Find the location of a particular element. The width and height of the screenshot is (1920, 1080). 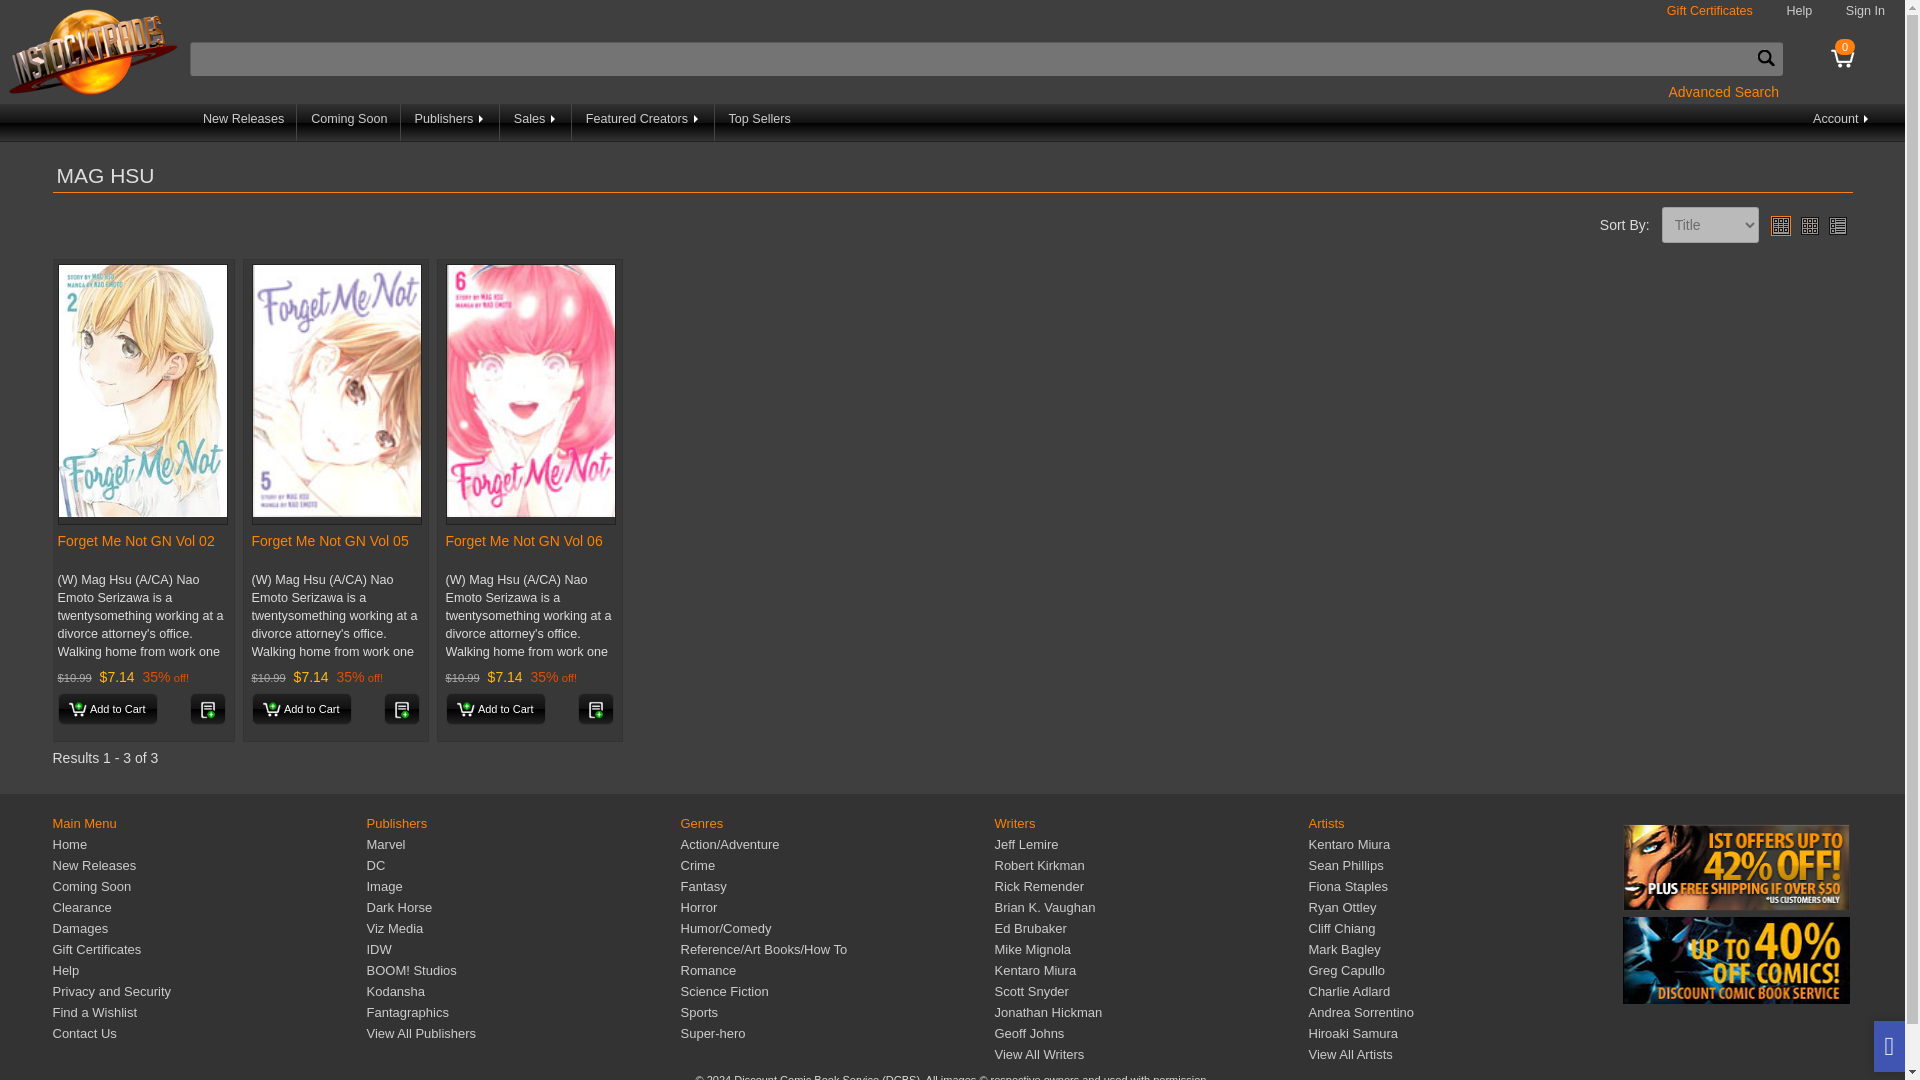

Forget Me Not GN Vol 02 is located at coordinates (136, 540).